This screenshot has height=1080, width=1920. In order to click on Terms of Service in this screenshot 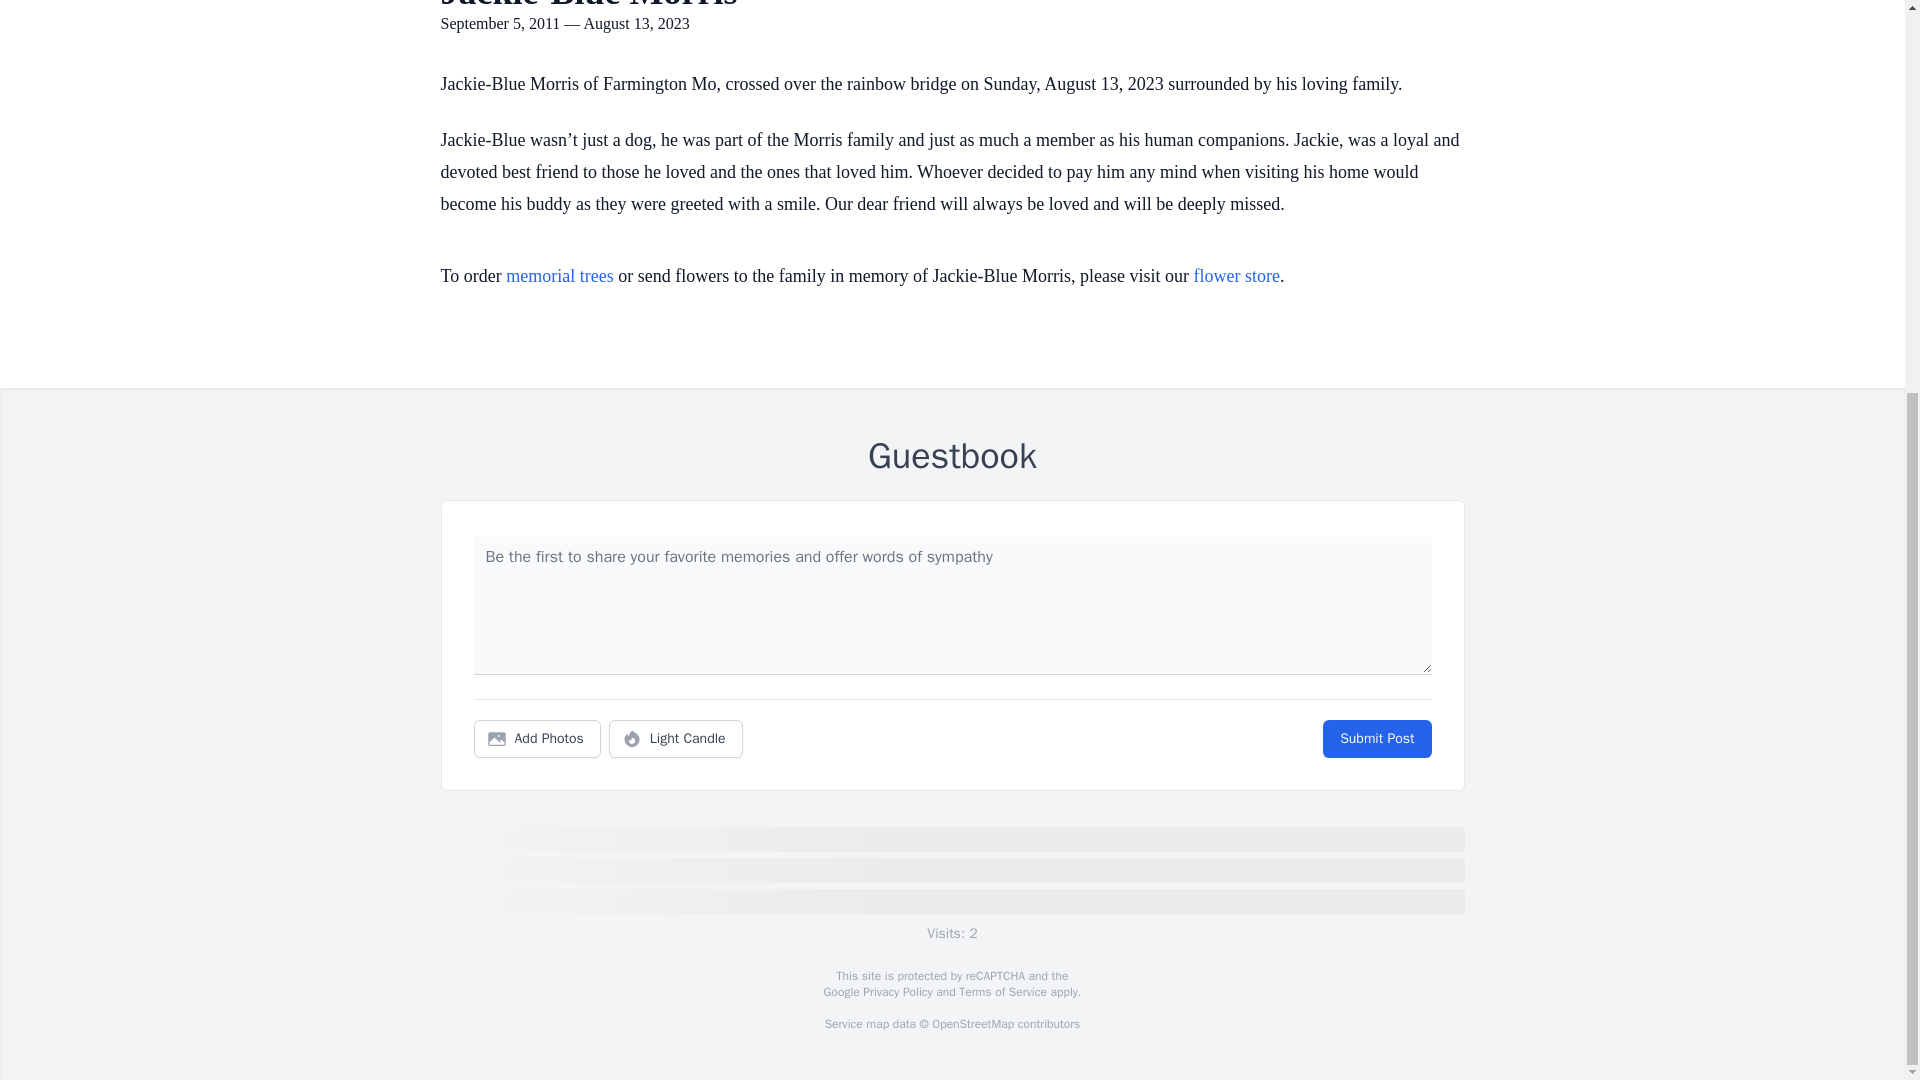, I will do `click(1002, 992)`.